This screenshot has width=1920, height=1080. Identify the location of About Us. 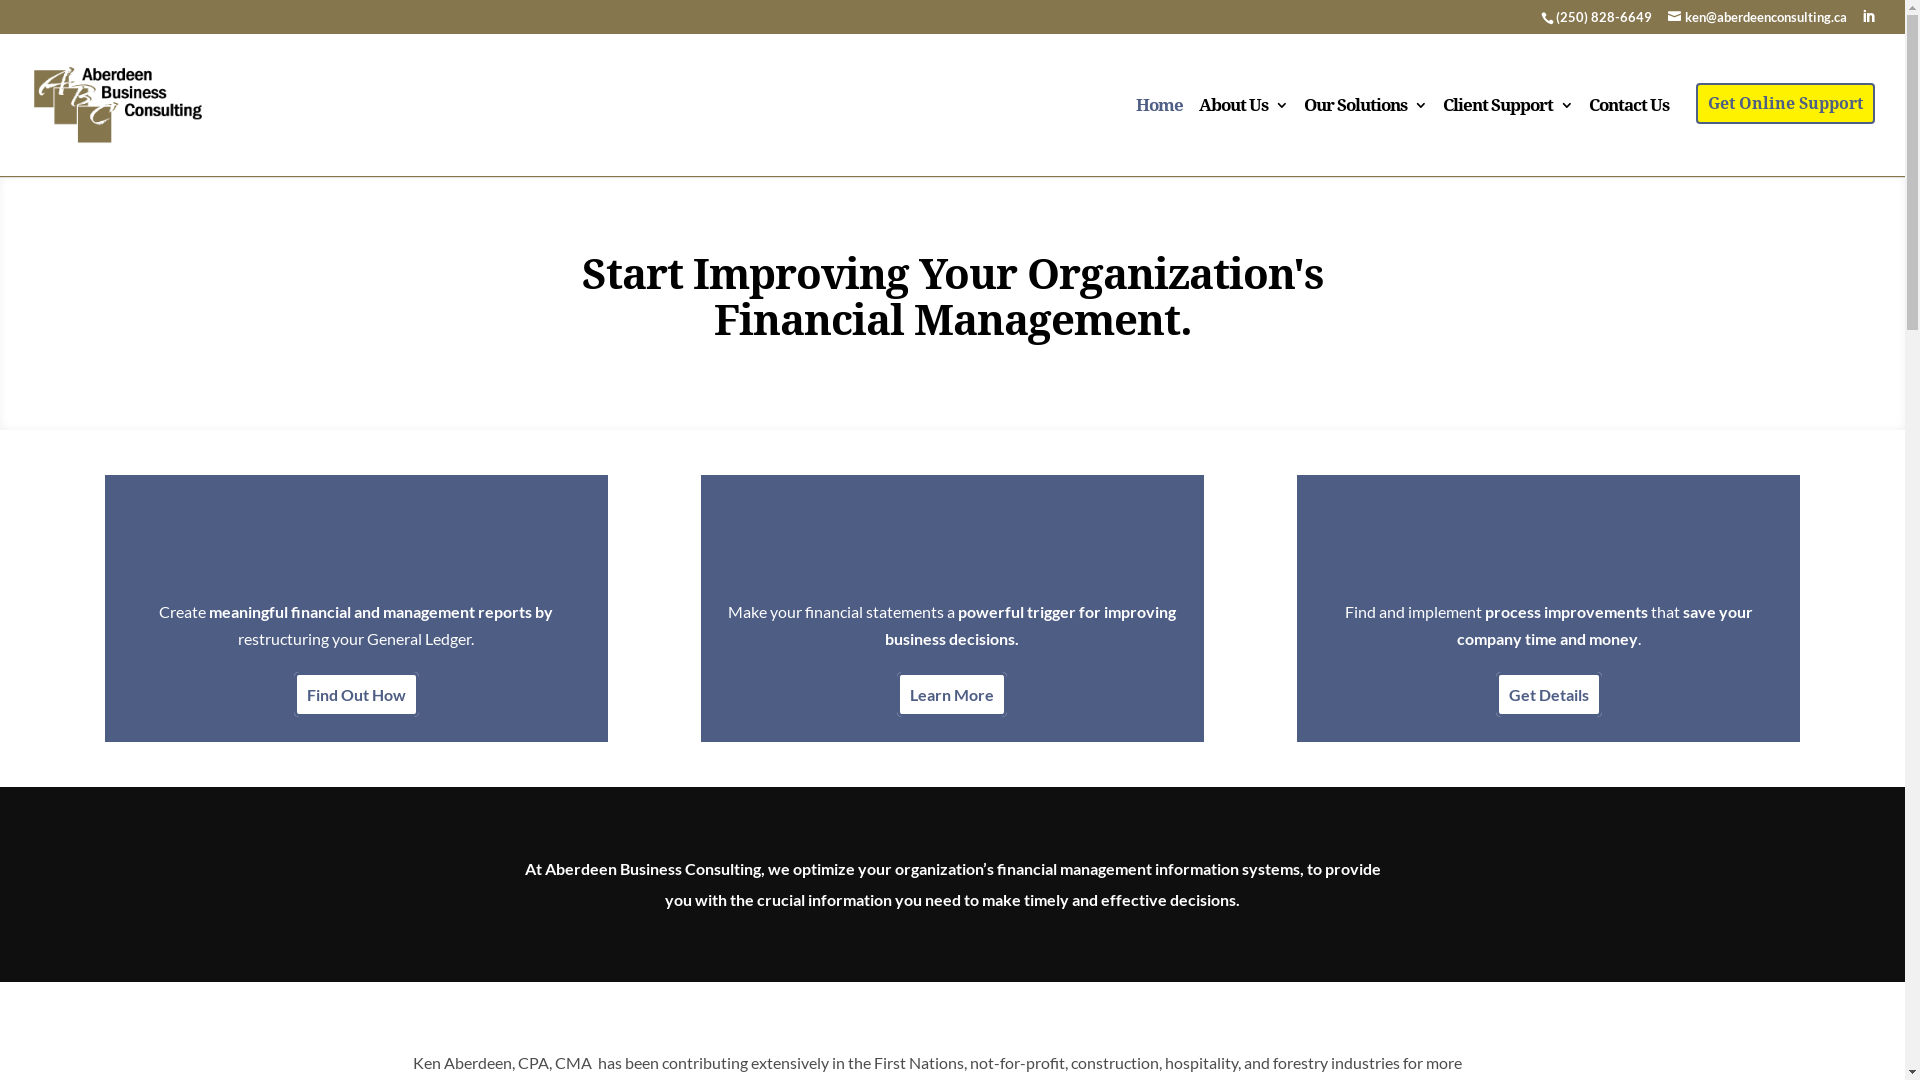
(1244, 137).